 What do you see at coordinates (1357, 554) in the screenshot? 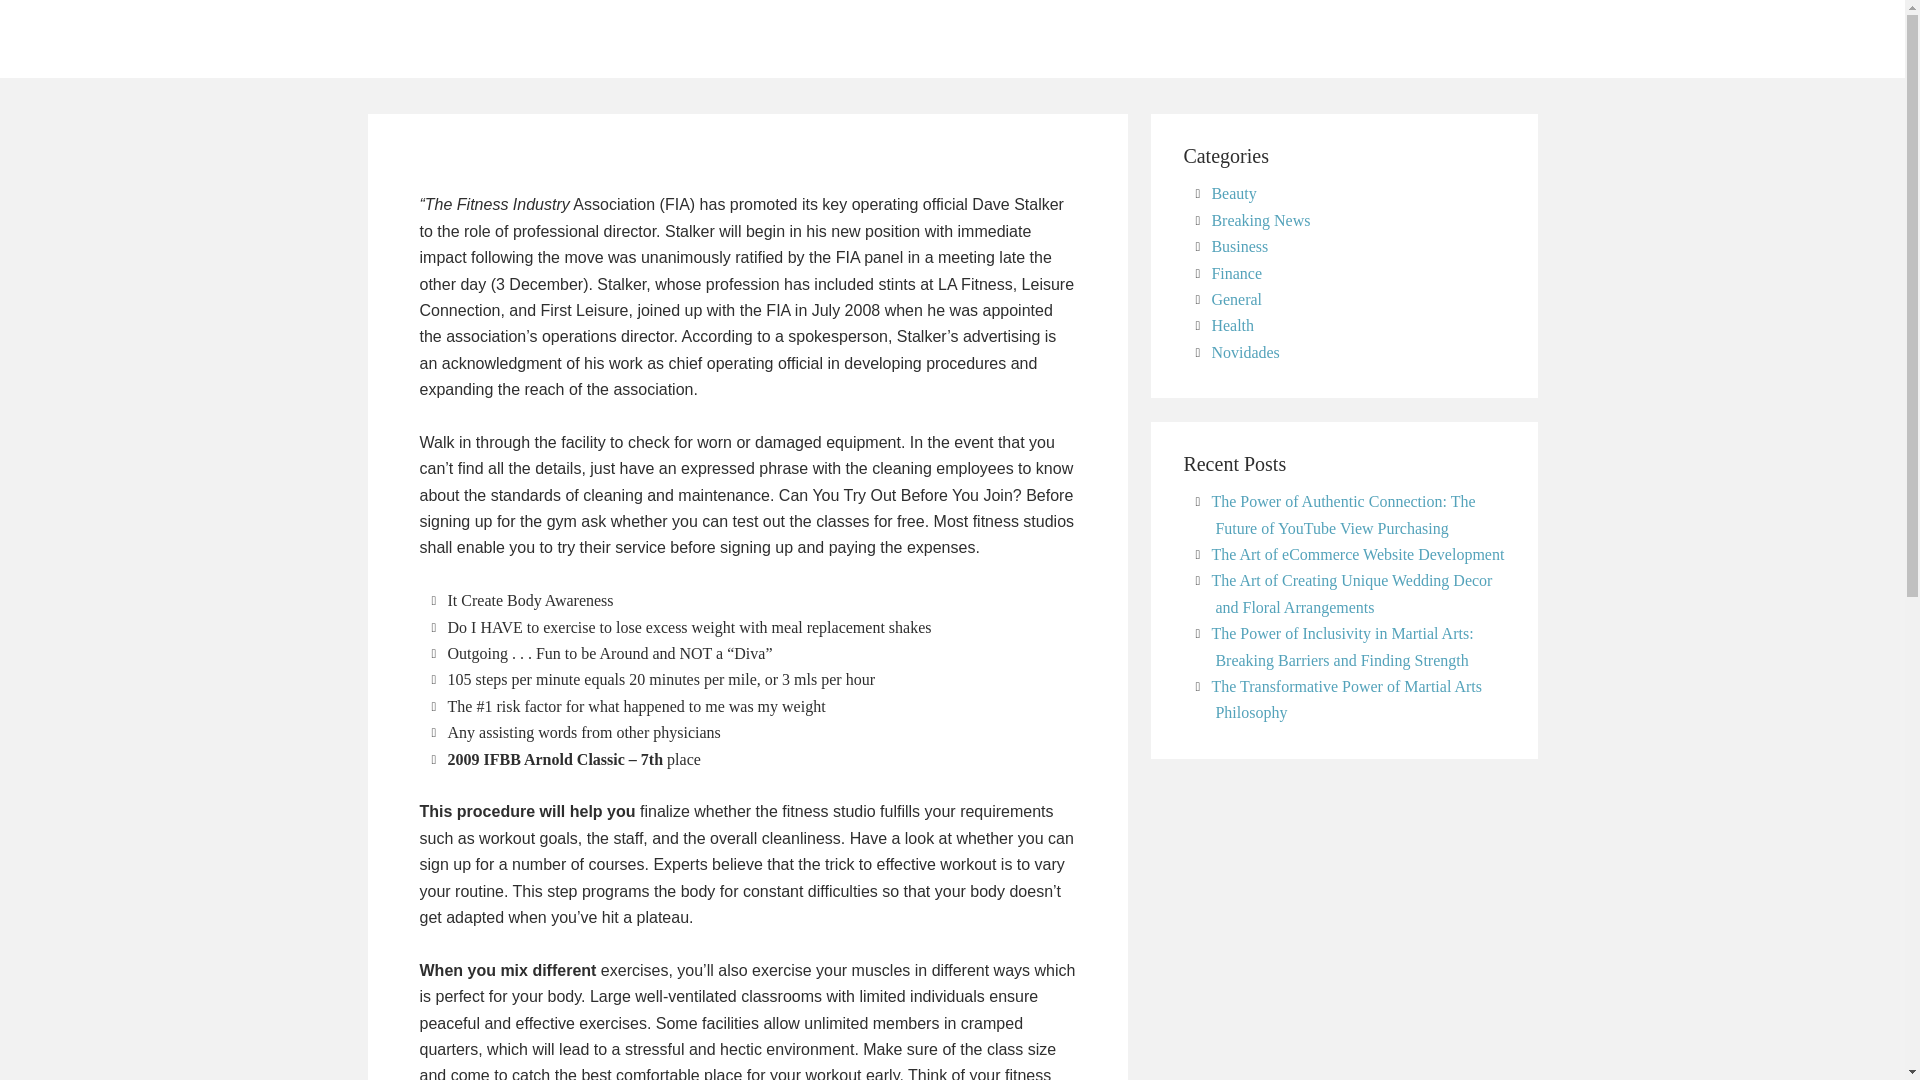
I see `The Art of eCommerce Website Development` at bounding box center [1357, 554].